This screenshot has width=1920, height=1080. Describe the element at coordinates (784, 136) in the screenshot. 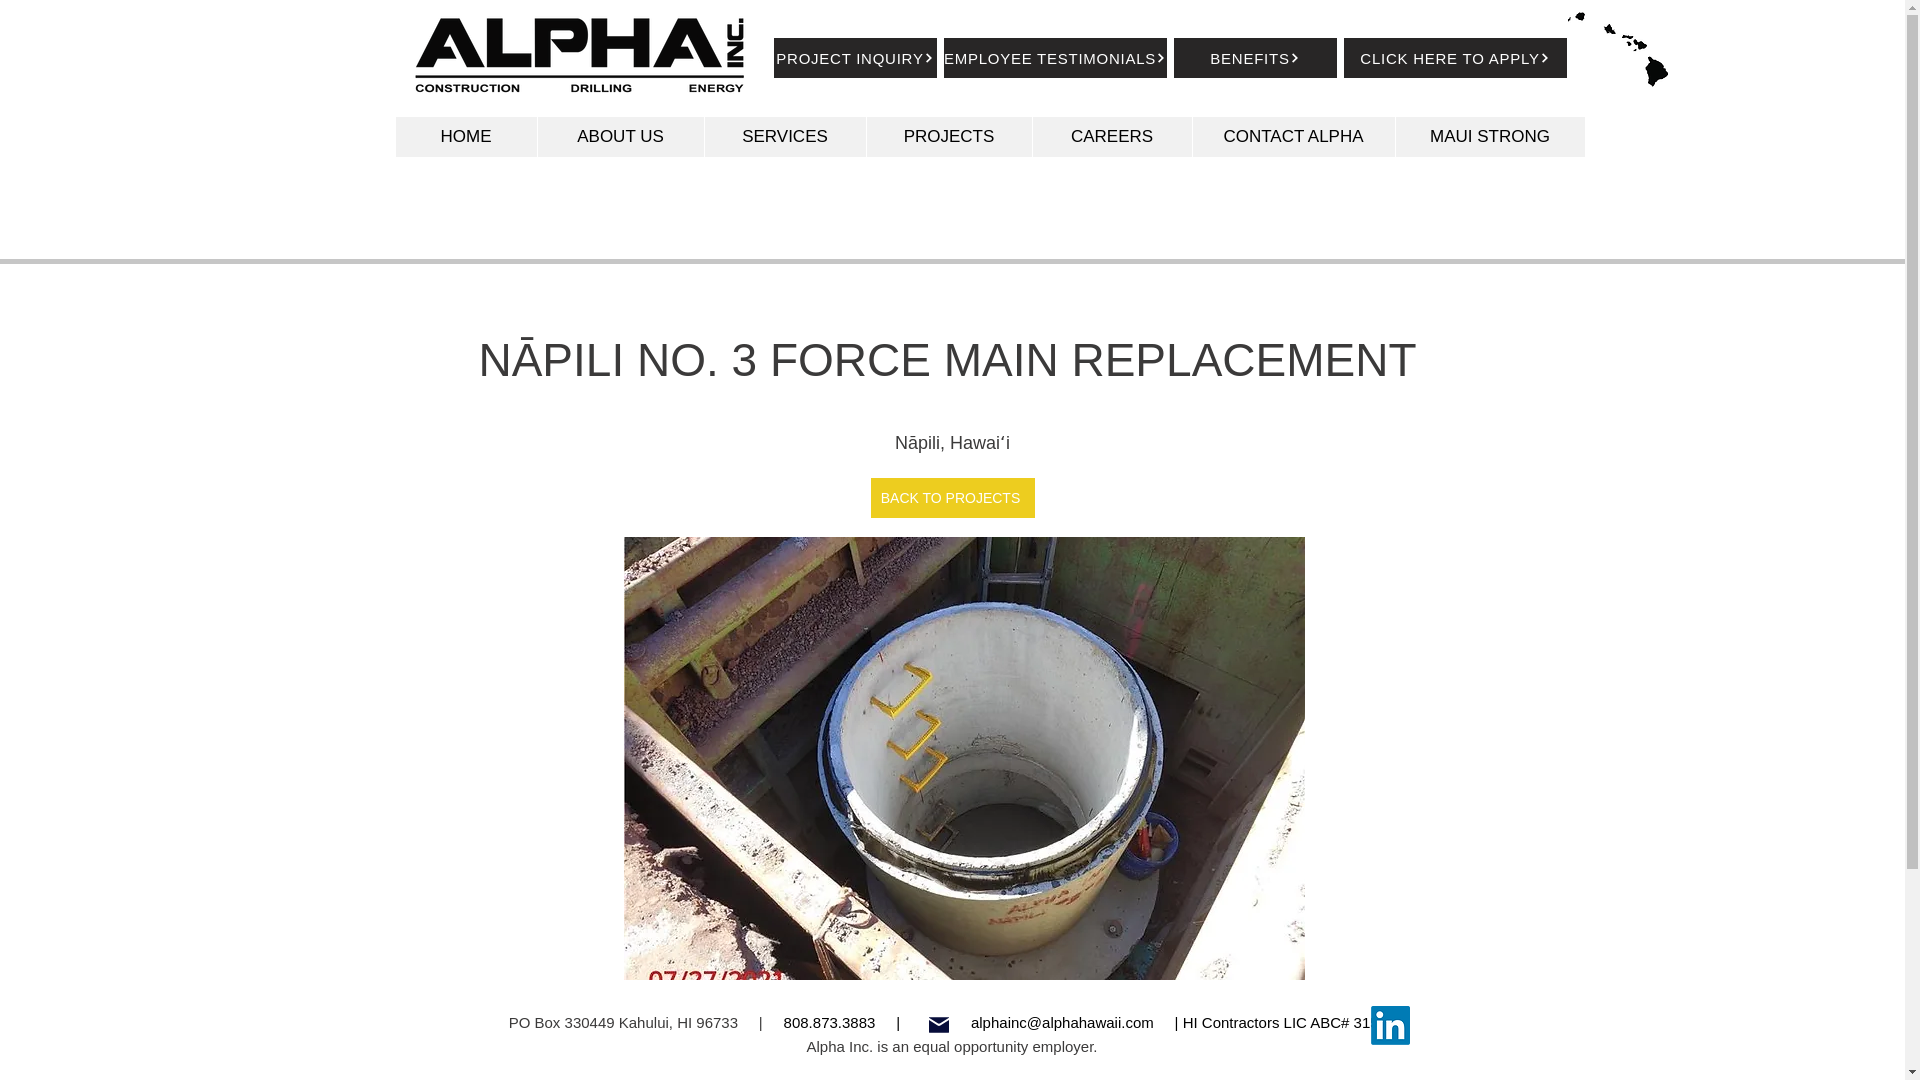

I see `SERVICES` at that location.